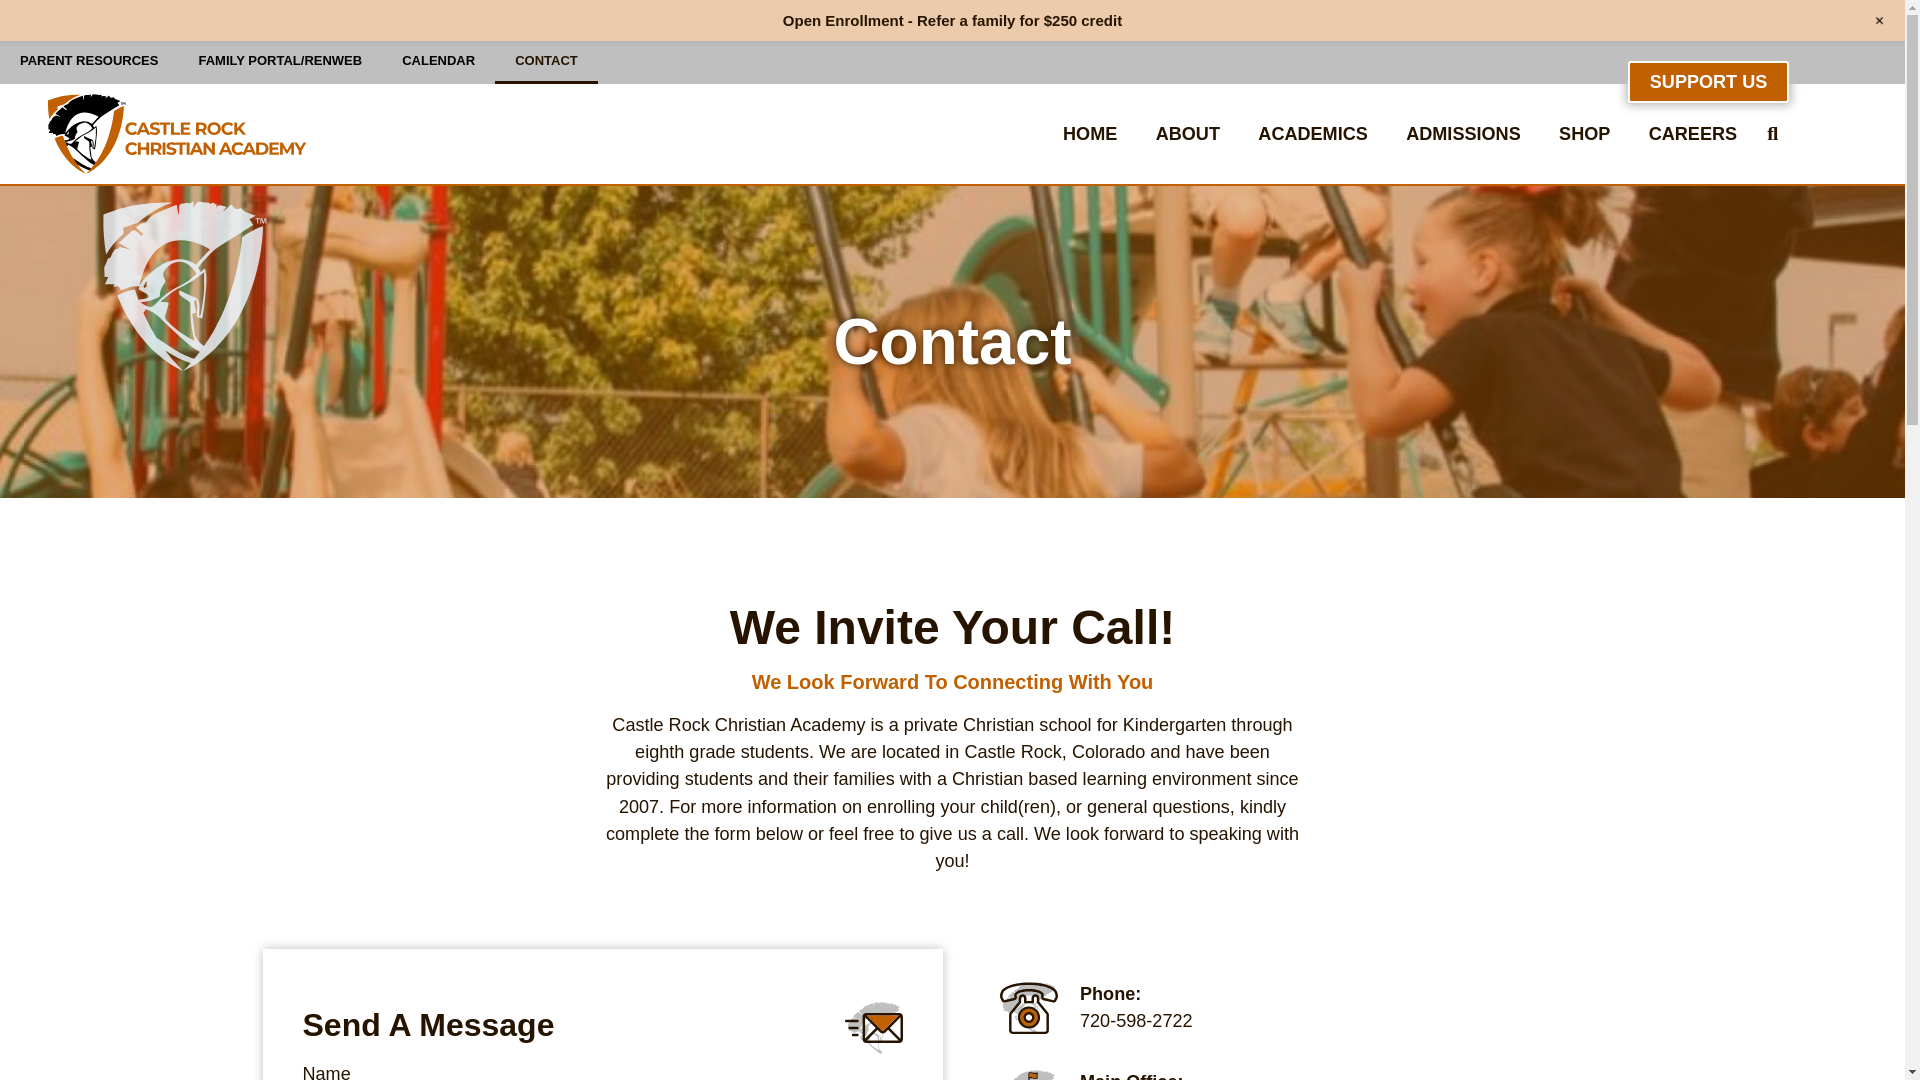  Describe the element at coordinates (1584, 134) in the screenshot. I see `SHOP` at that location.